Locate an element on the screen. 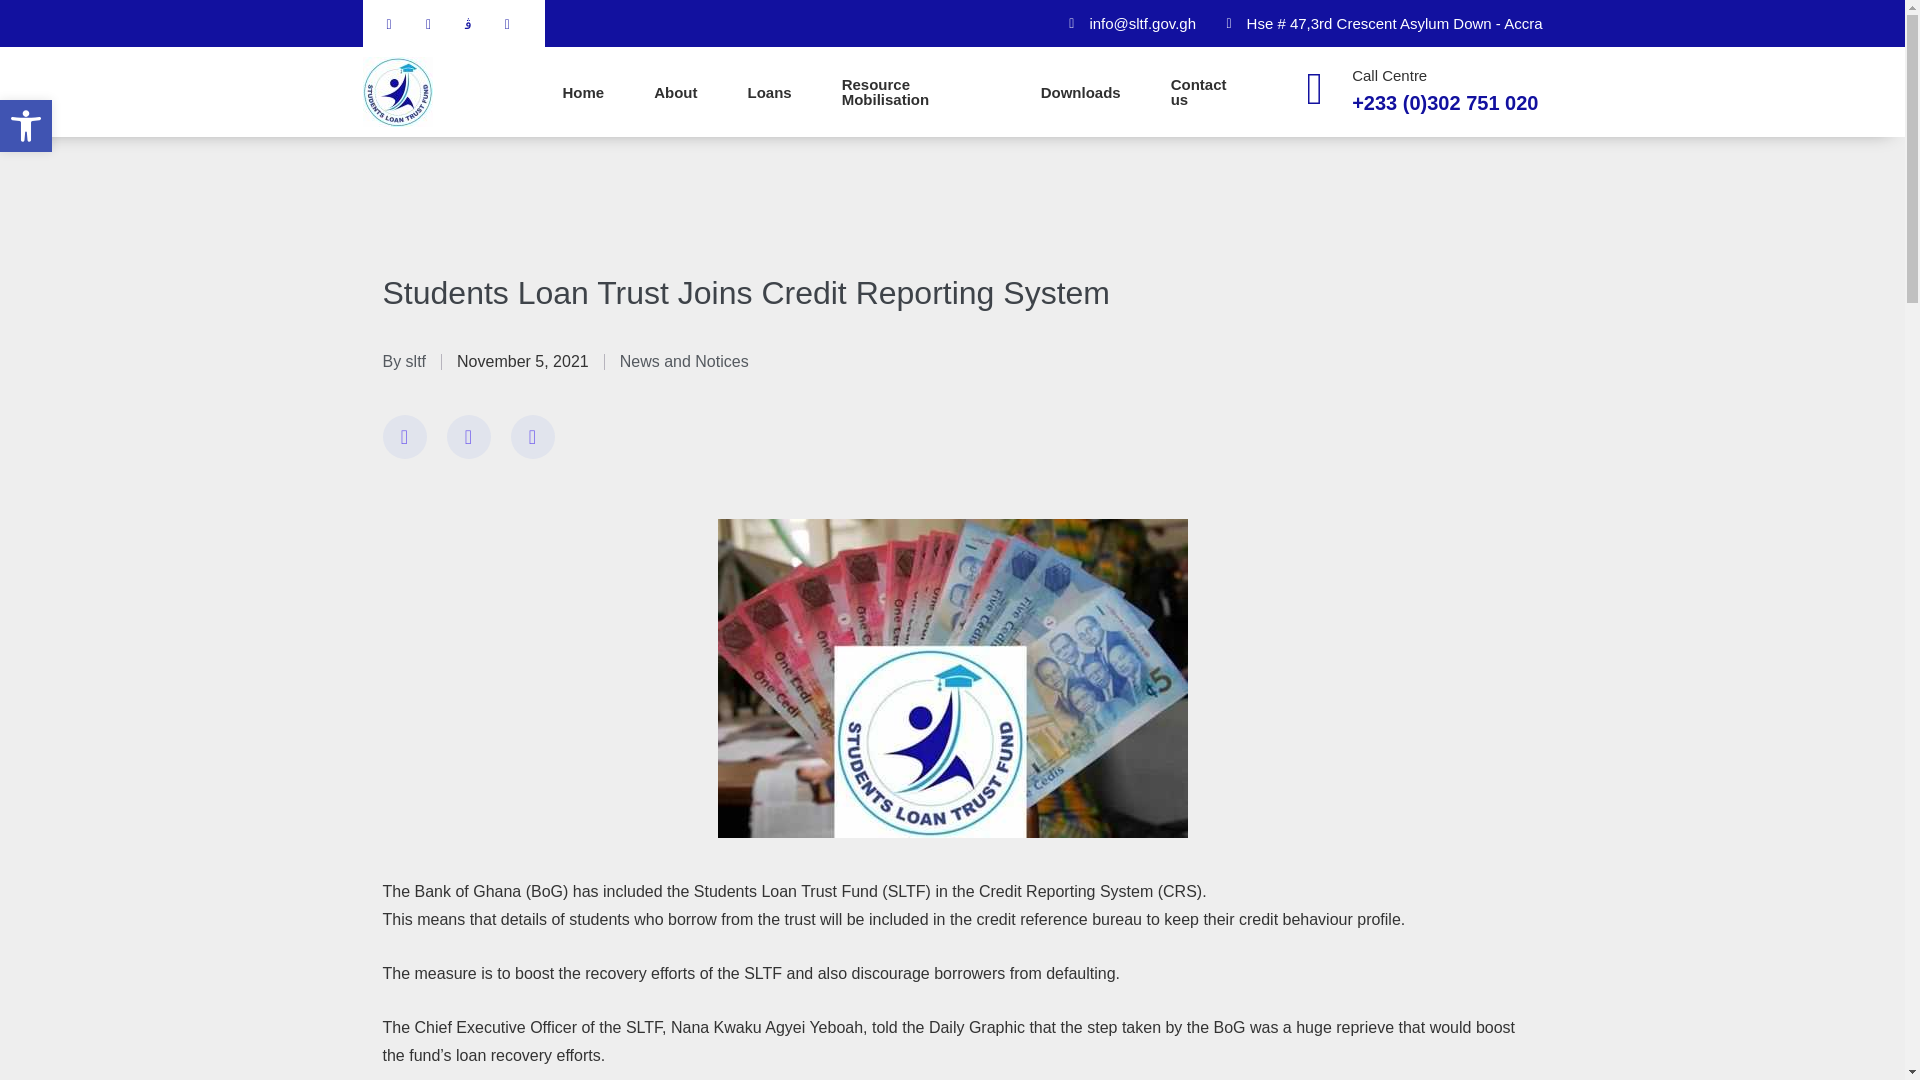 This screenshot has height=1080, width=1920. Home is located at coordinates (583, 92).